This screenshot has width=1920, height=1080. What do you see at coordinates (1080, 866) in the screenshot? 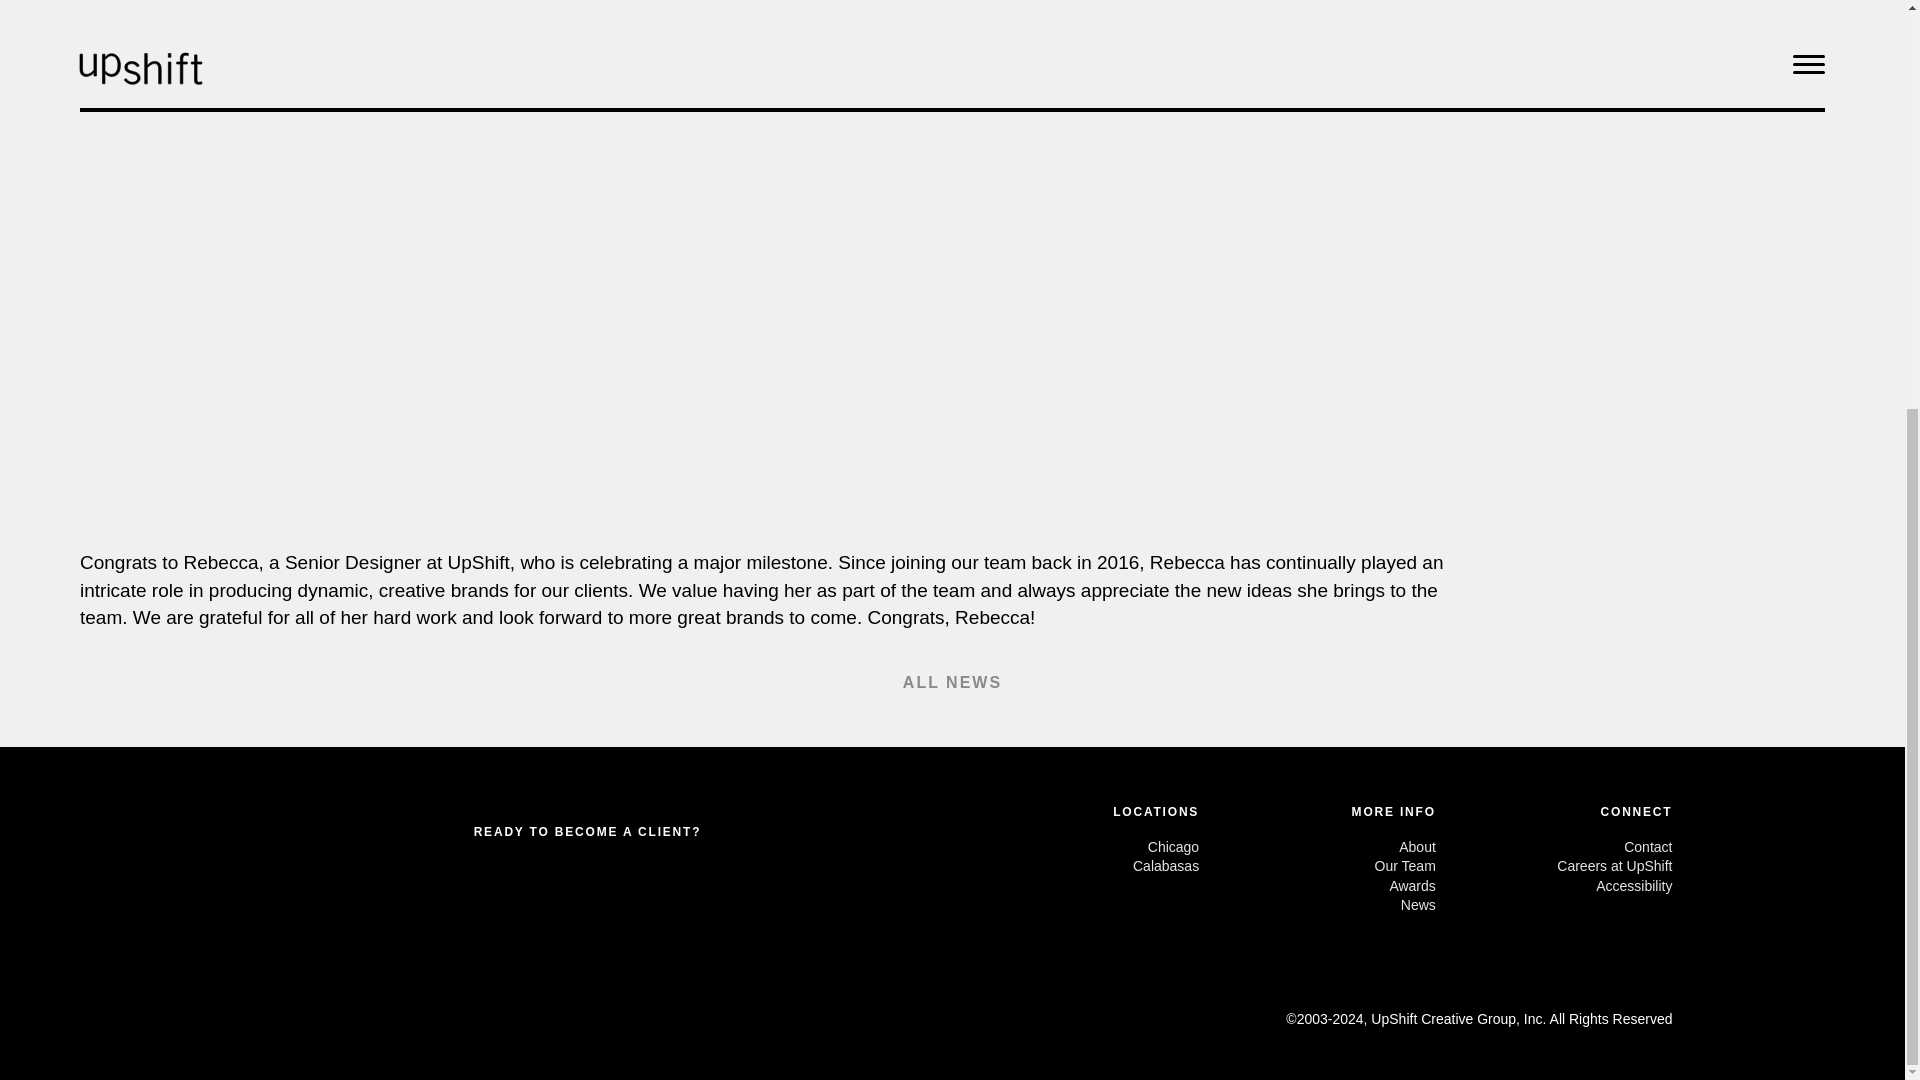
I see `Calabasas` at bounding box center [1080, 866].